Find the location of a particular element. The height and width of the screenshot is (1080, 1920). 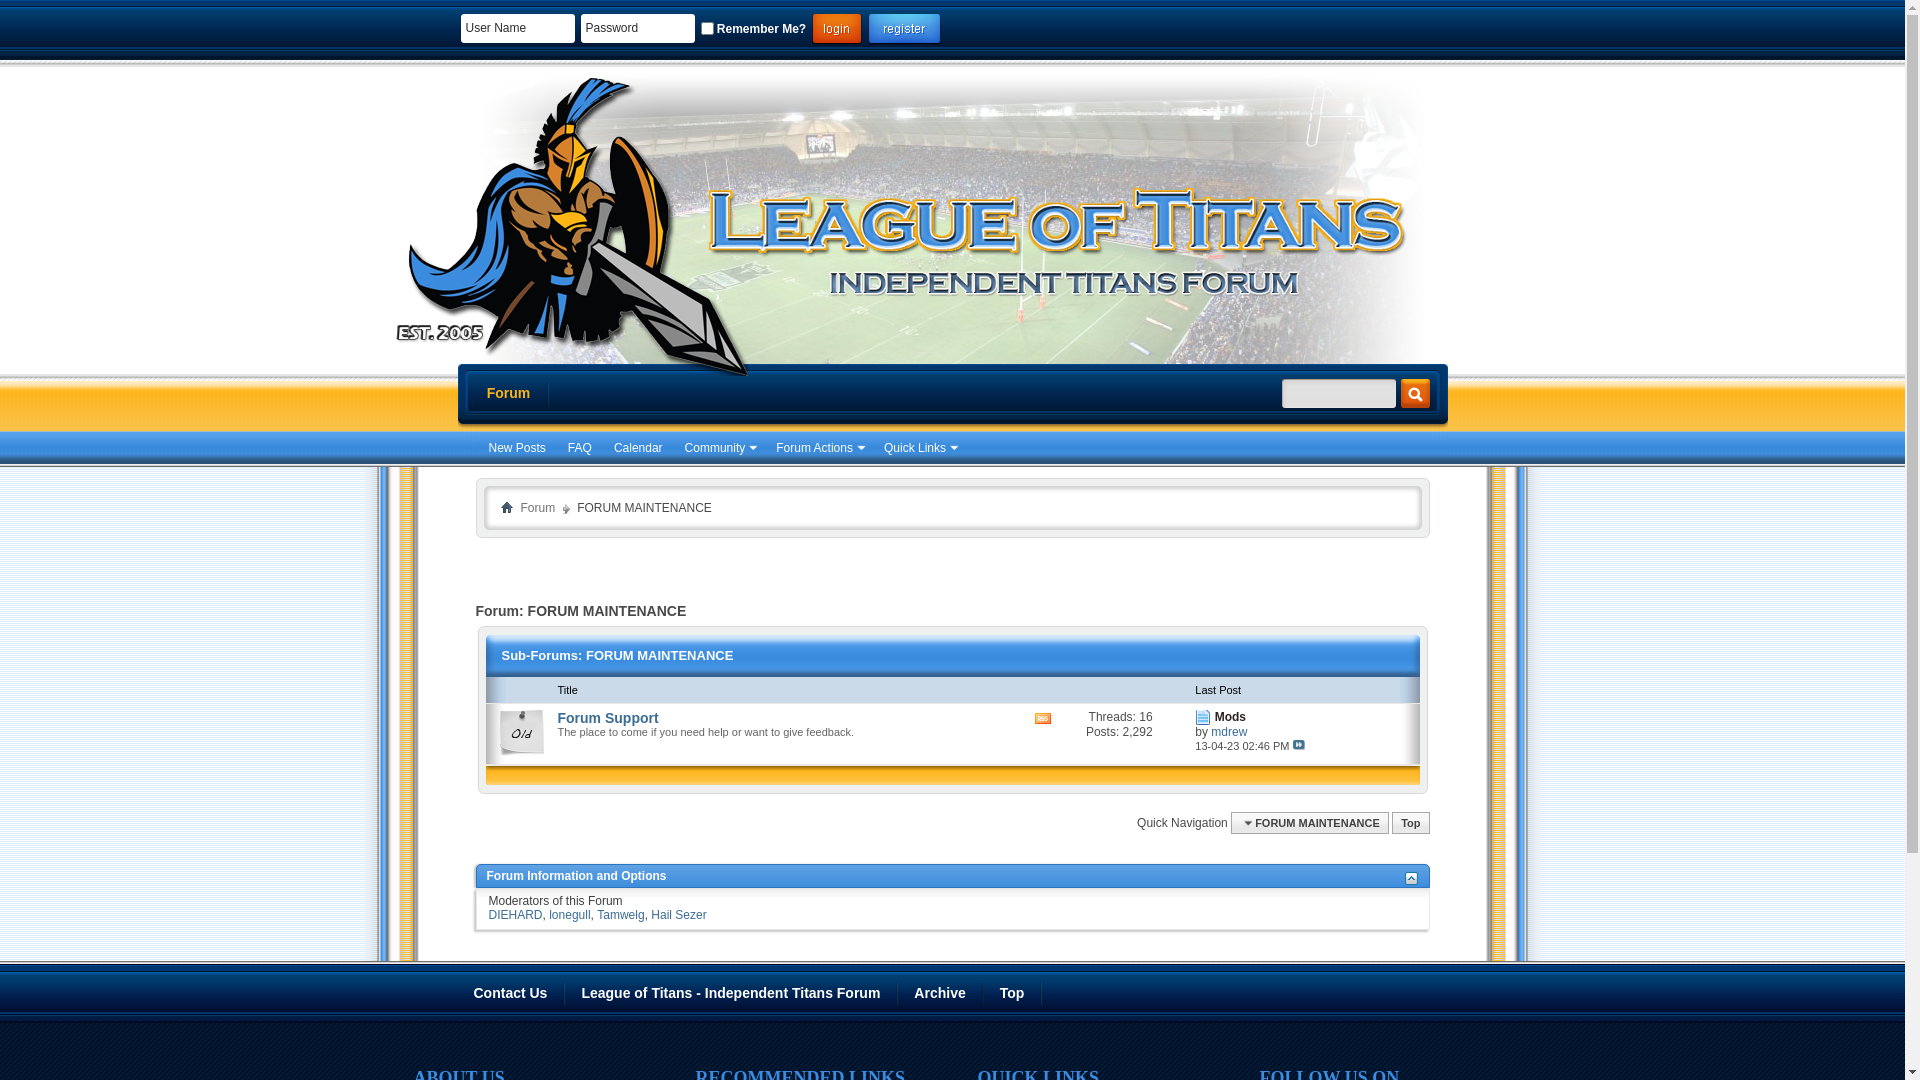

FORUM MAINTENANCE is located at coordinates (1310, 823).